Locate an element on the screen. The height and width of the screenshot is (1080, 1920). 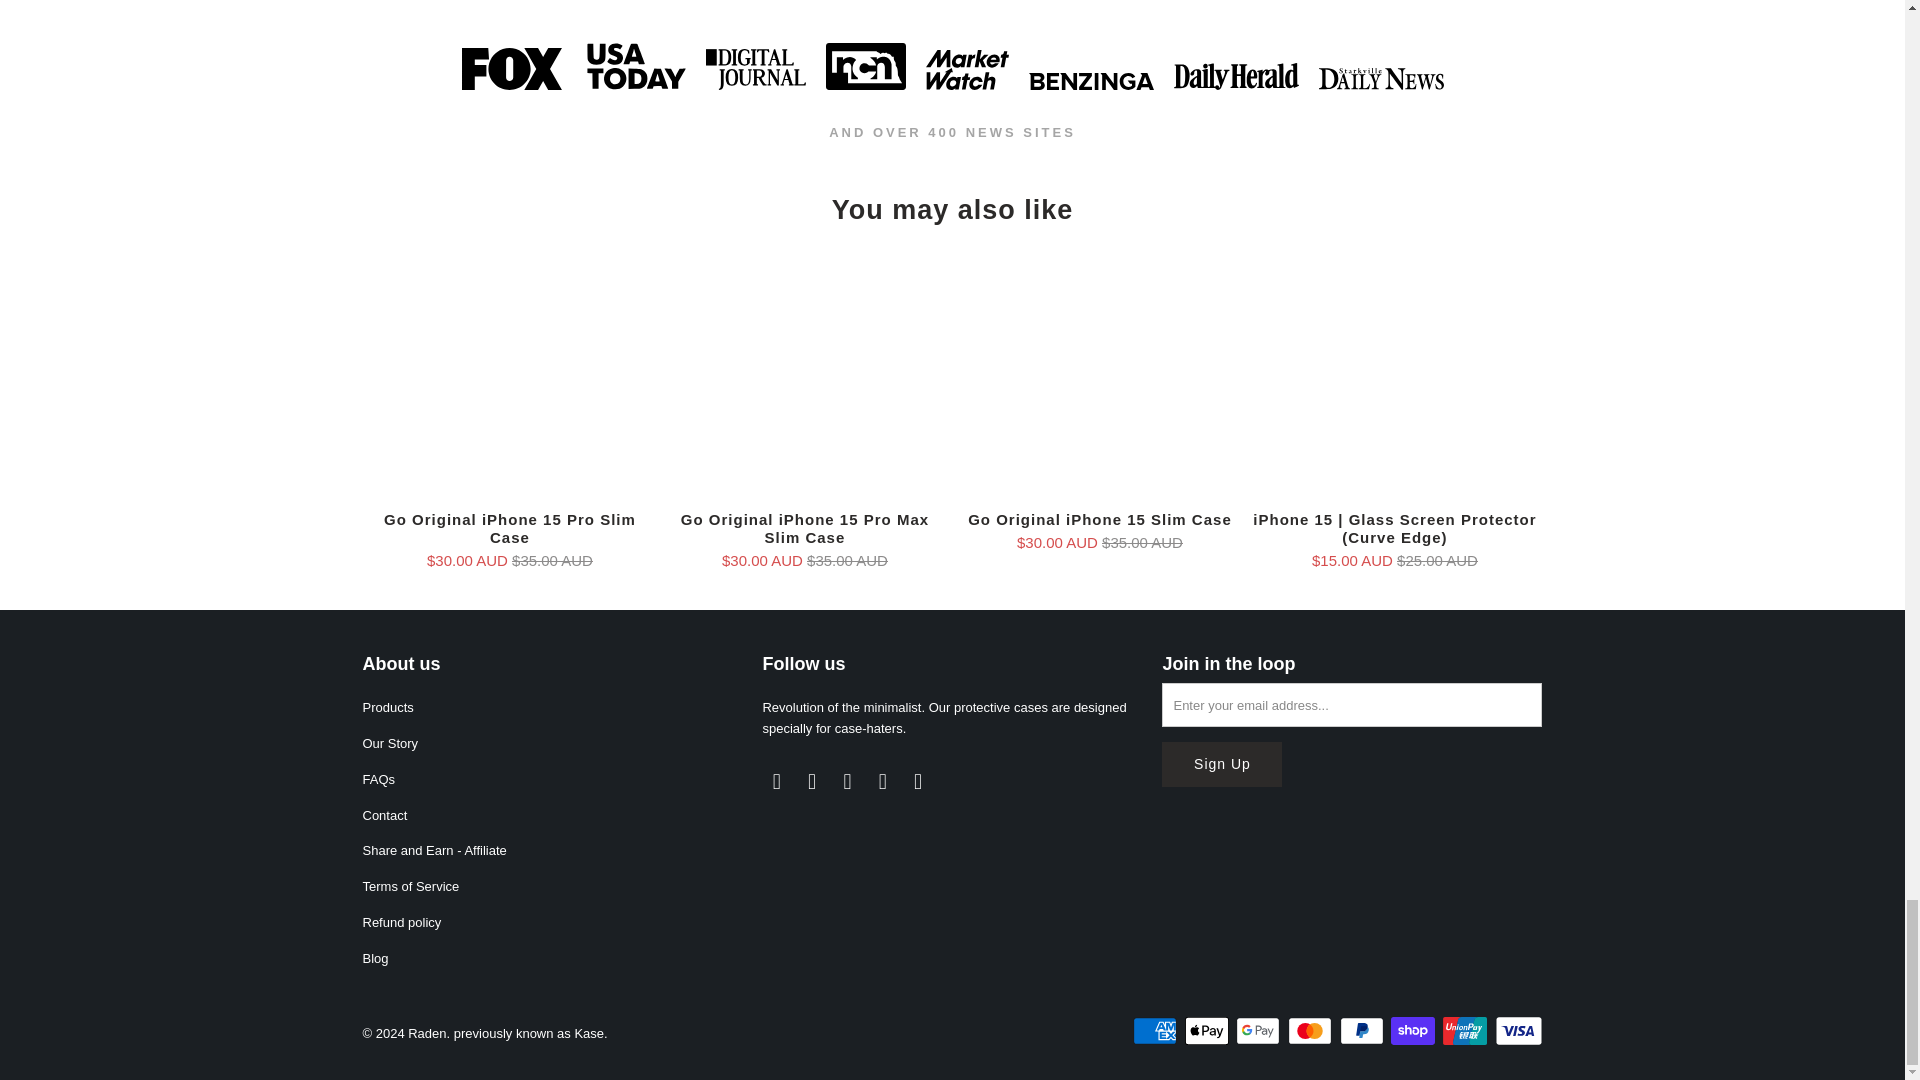
Mastercard is located at coordinates (1312, 1031).